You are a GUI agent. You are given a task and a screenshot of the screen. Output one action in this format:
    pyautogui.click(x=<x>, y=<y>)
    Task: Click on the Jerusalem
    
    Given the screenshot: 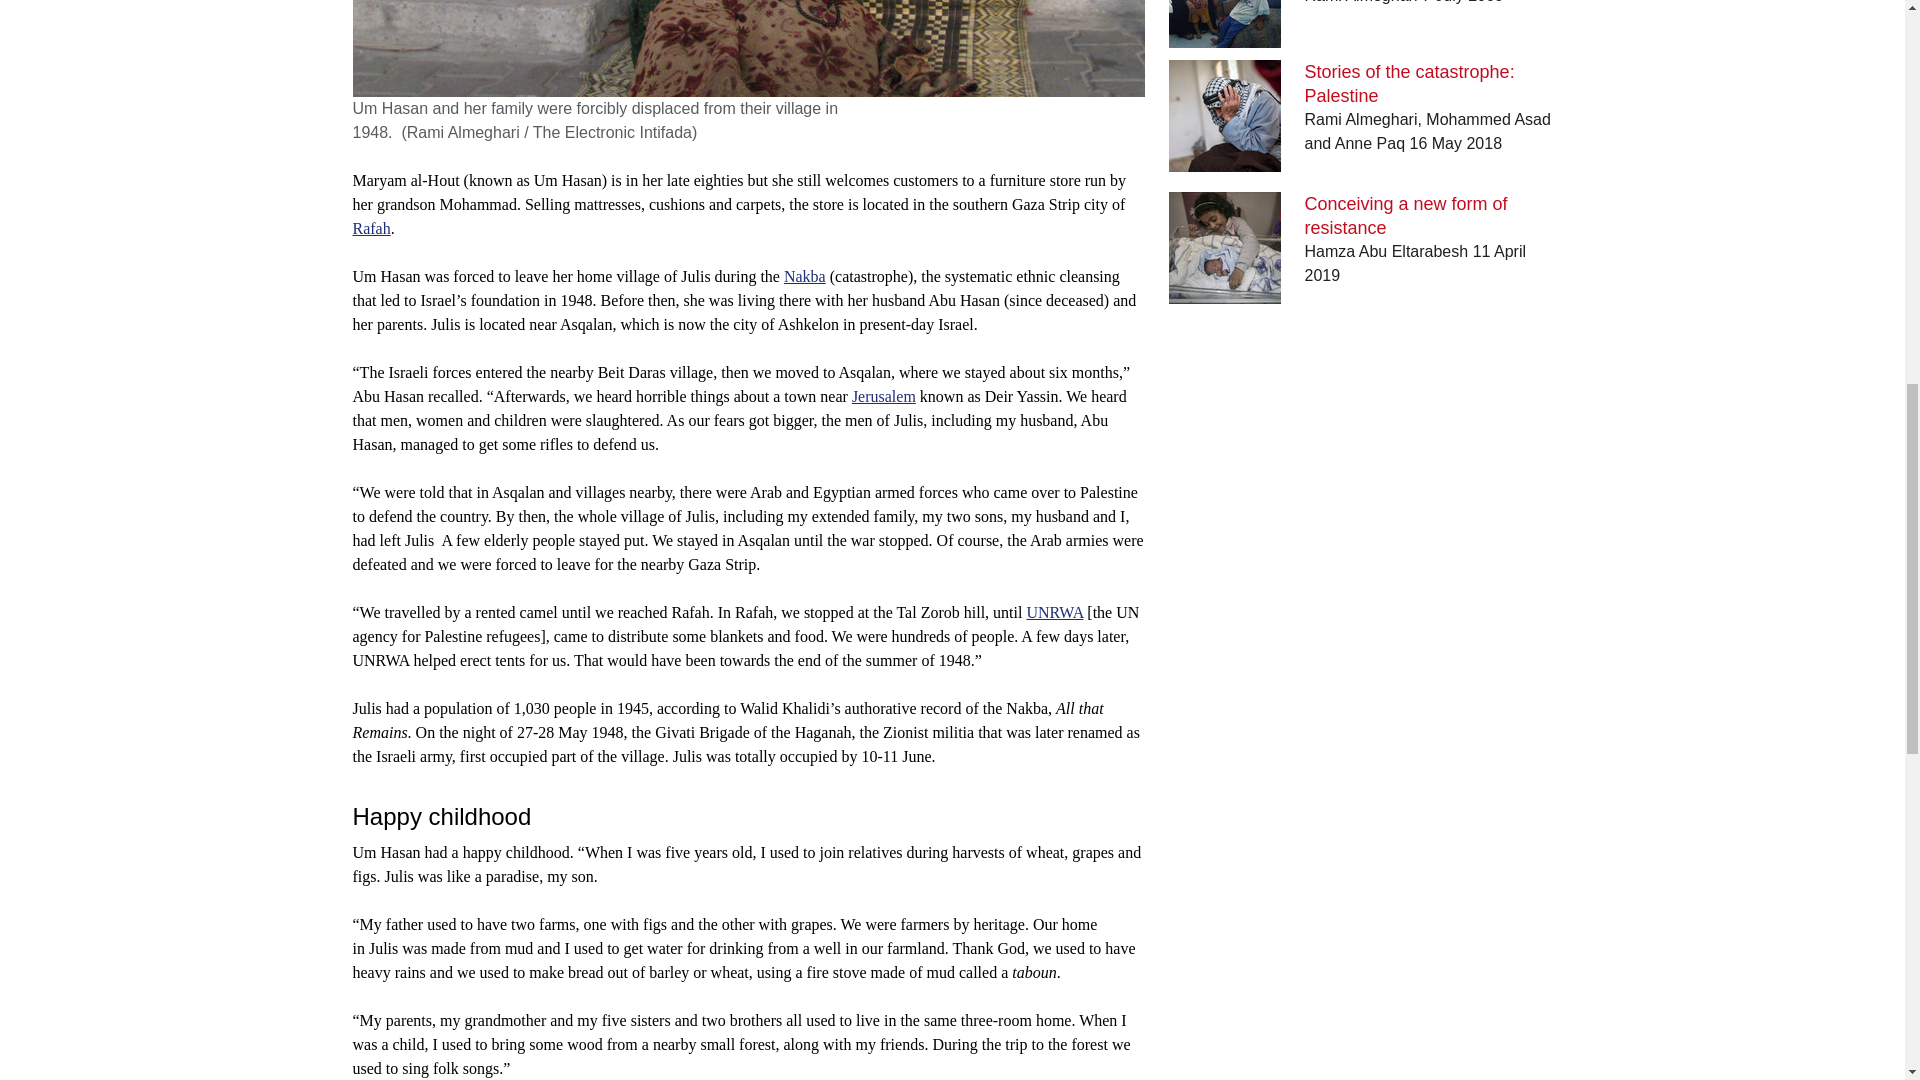 What is the action you would take?
    pyautogui.click(x=884, y=396)
    